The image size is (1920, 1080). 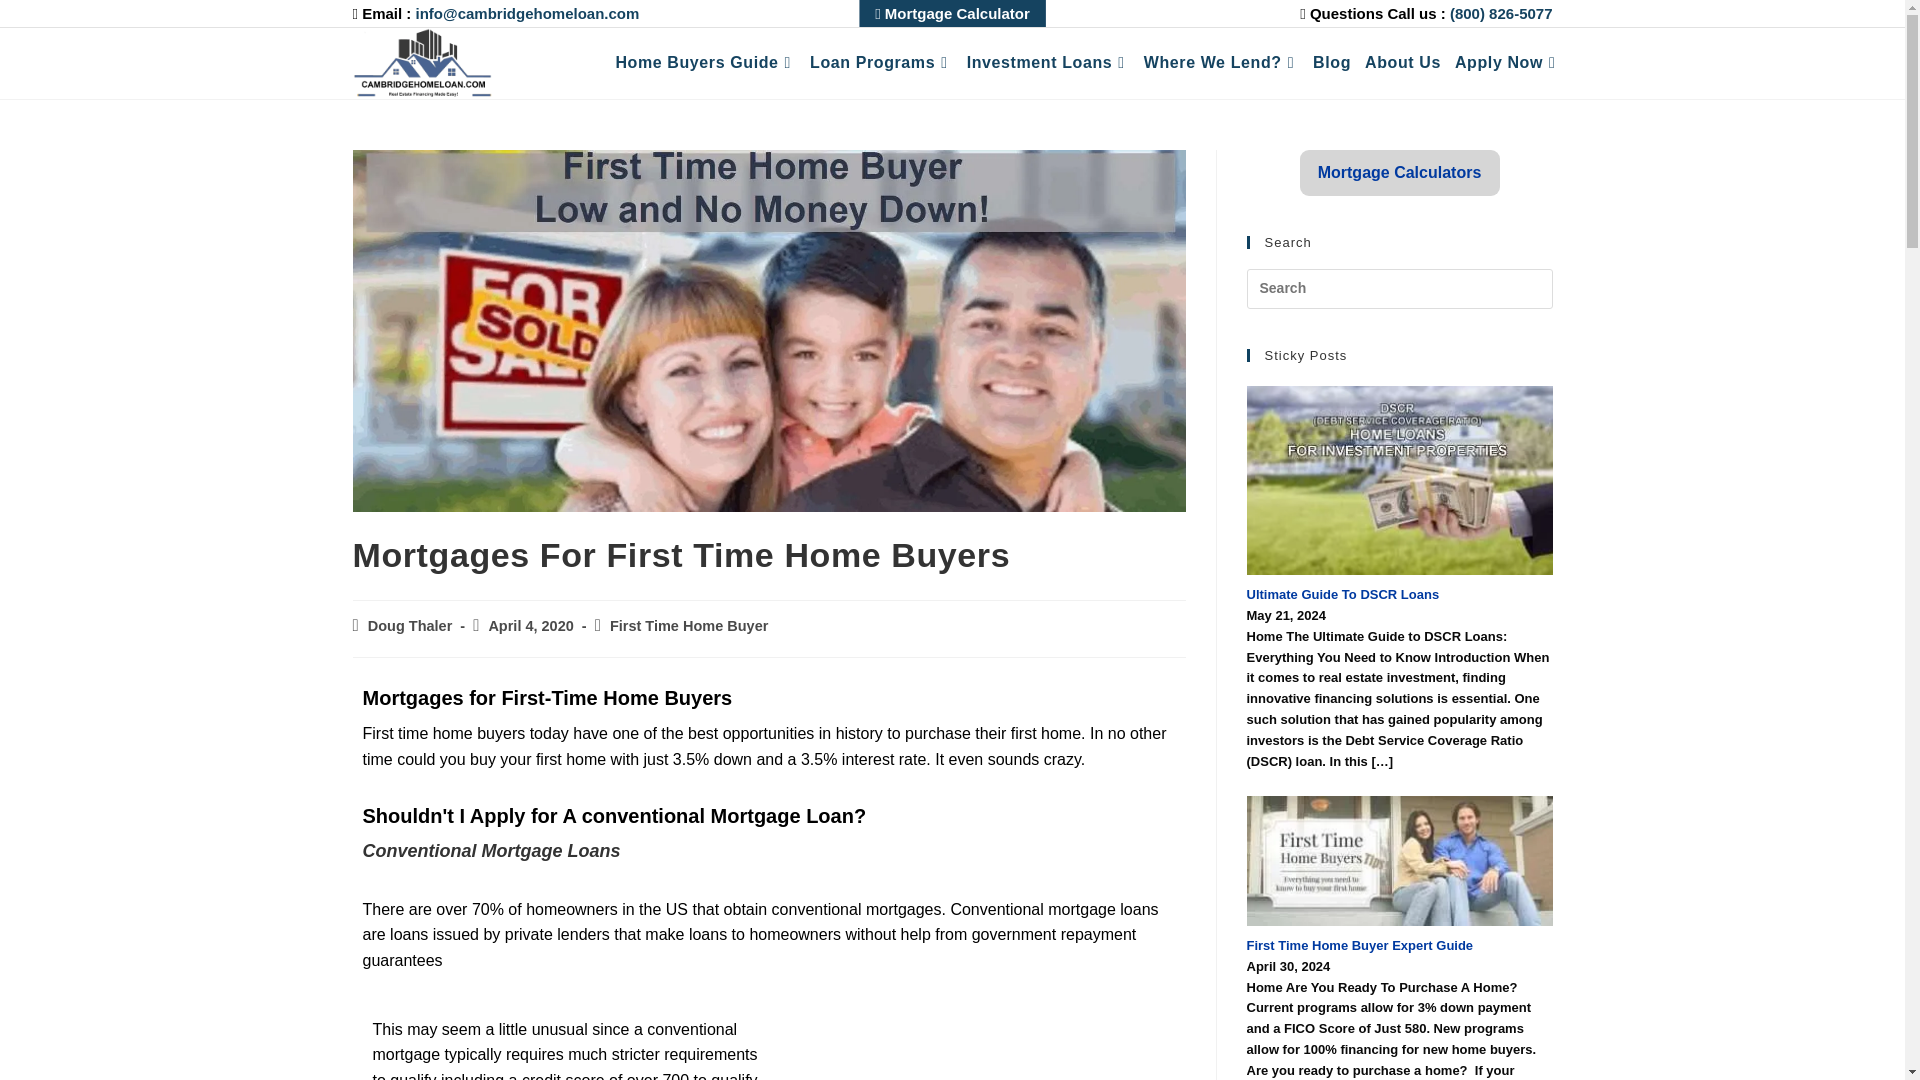 What do you see at coordinates (1048, 62) in the screenshot?
I see `Investment Loans` at bounding box center [1048, 62].